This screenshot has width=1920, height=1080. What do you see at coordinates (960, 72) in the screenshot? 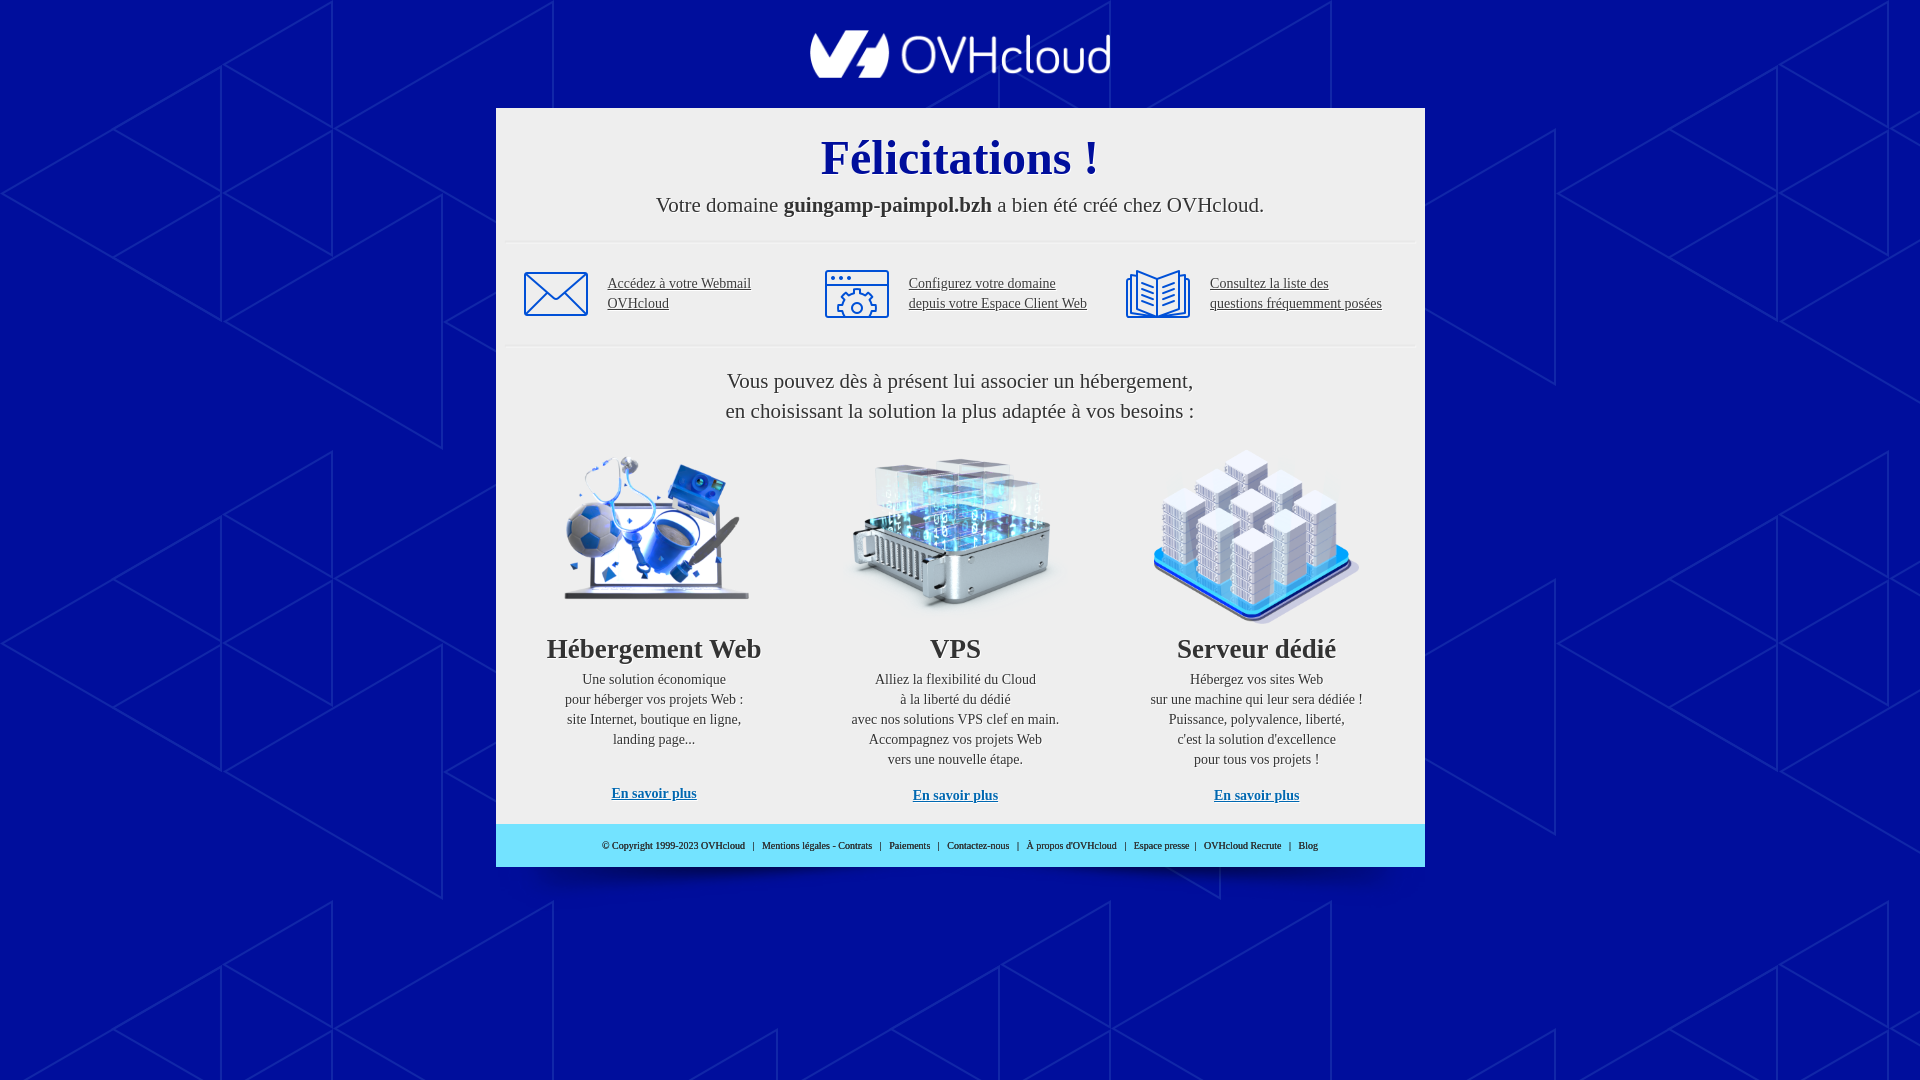
I see `OVHcloud` at bounding box center [960, 72].